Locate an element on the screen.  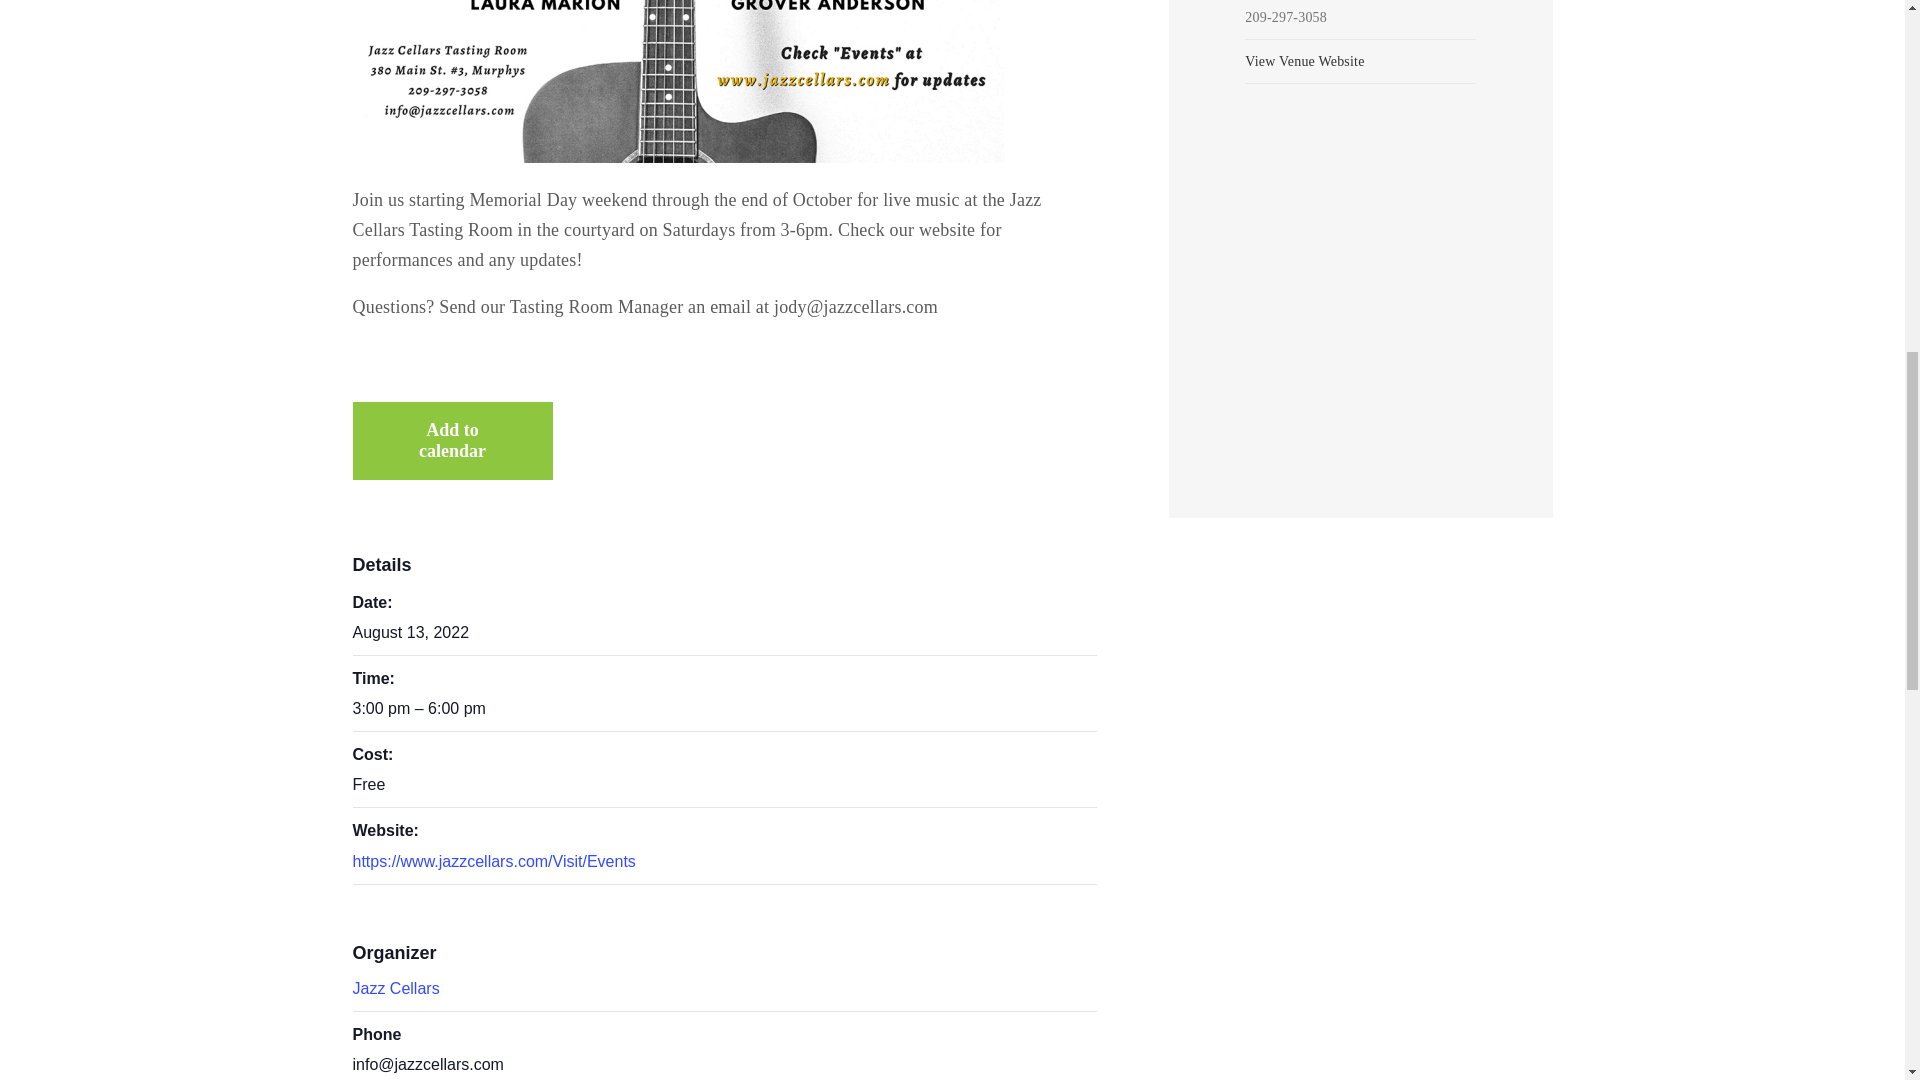
2022-08-13 is located at coordinates (410, 632).